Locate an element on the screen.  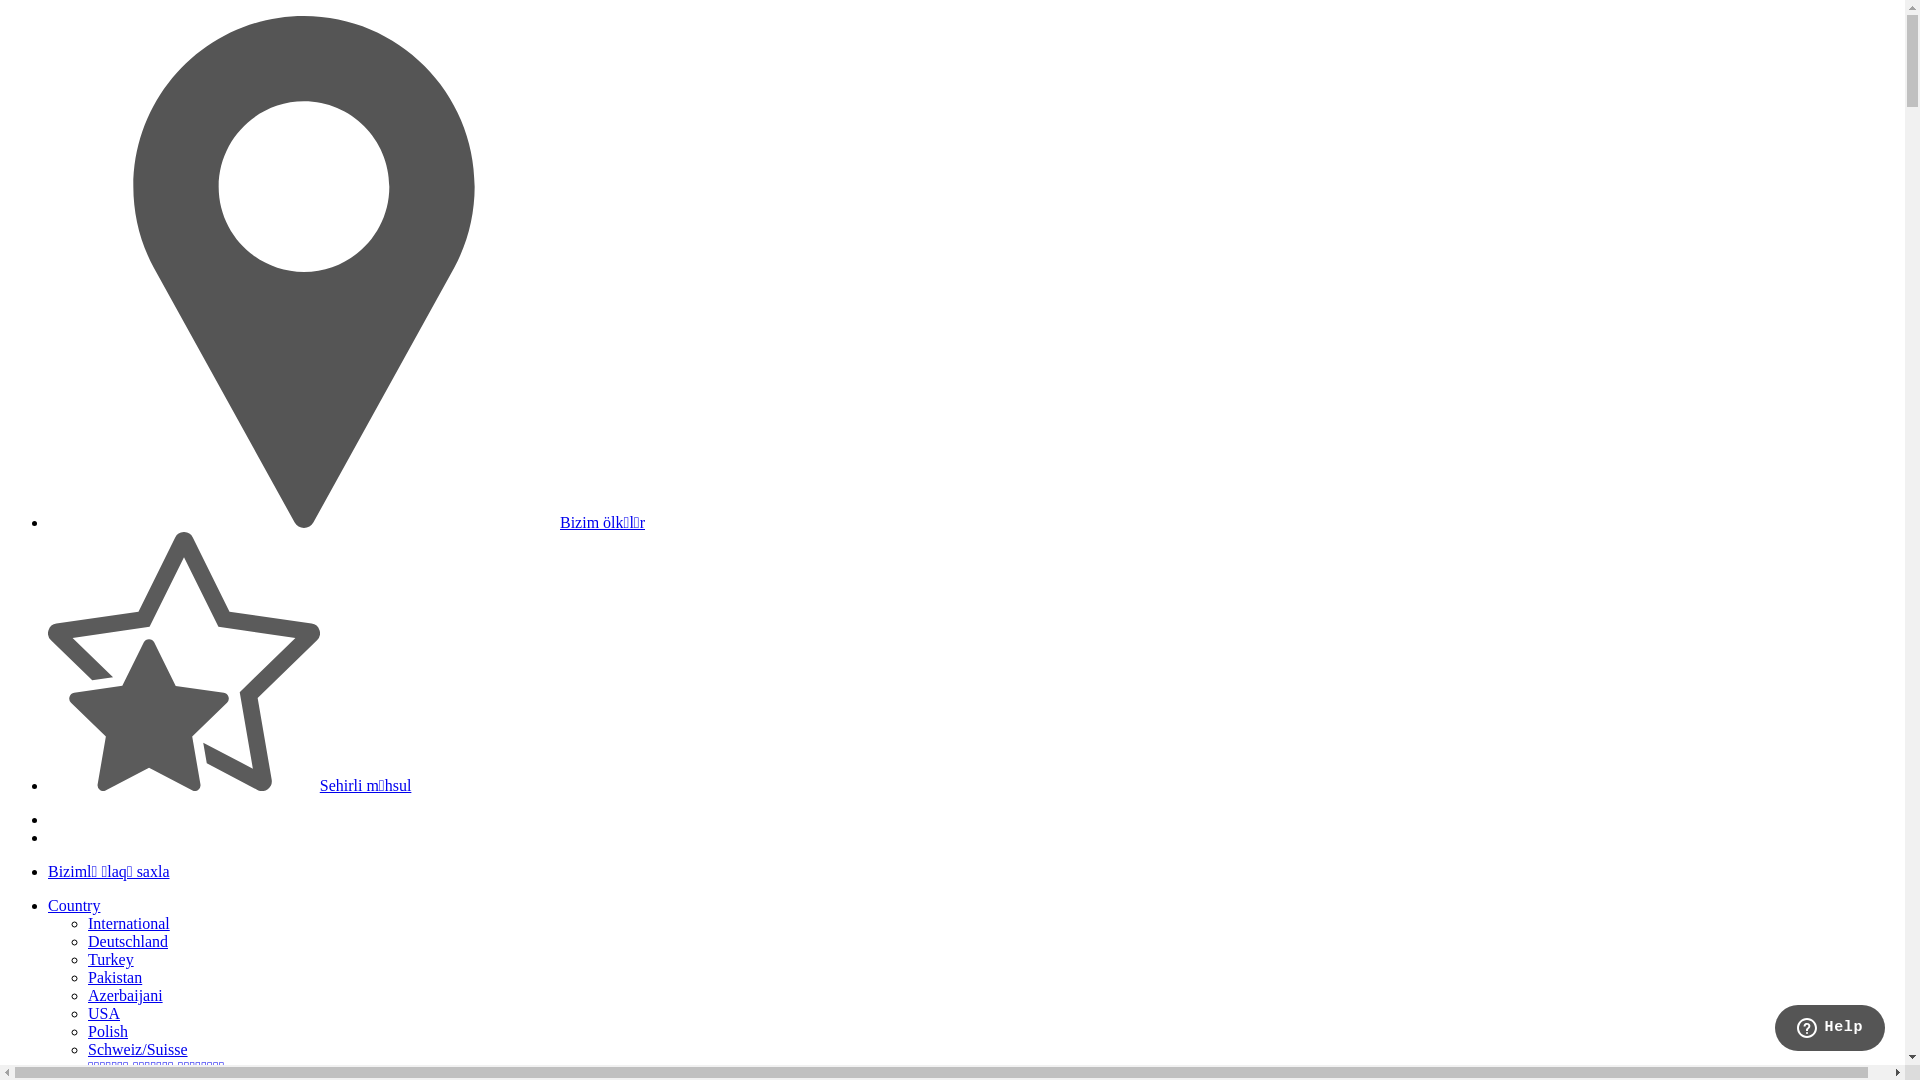
International is located at coordinates (129, 924).